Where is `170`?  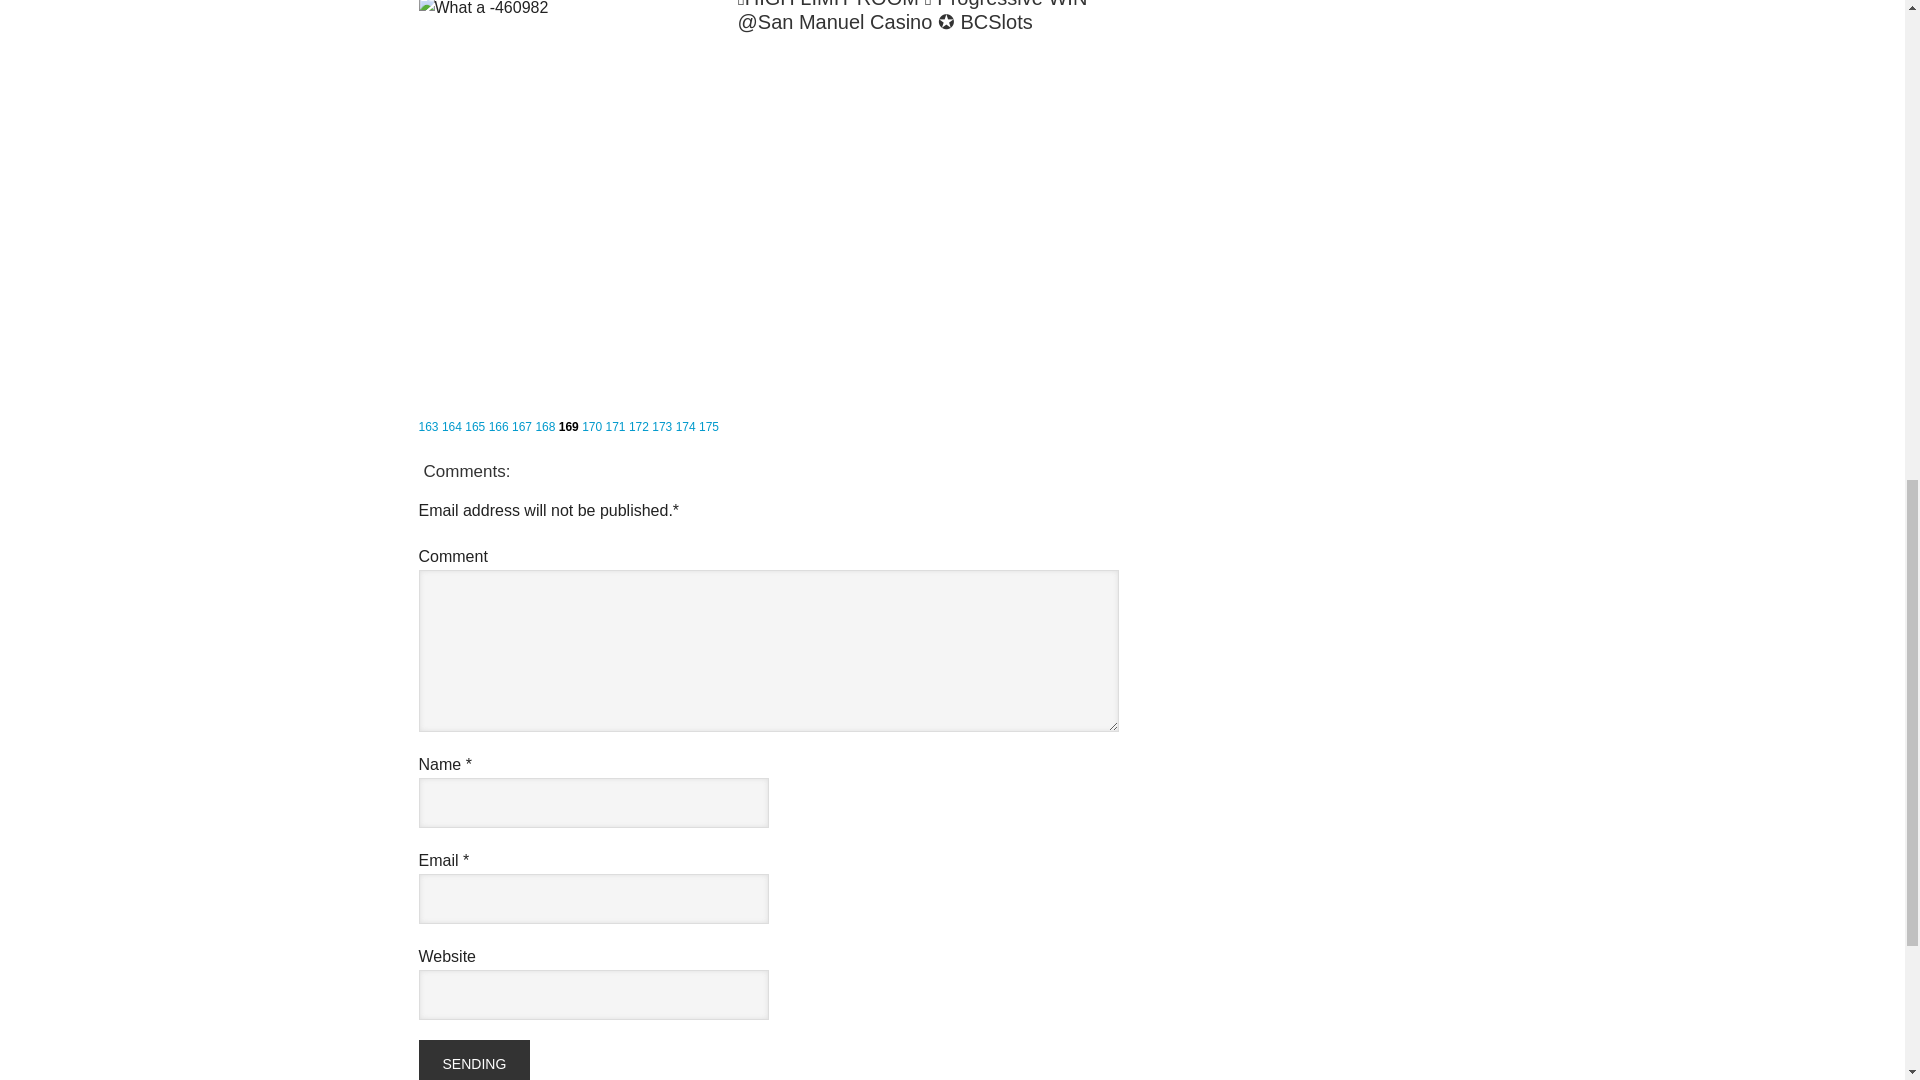 170 is located at coordinates (592, 427).